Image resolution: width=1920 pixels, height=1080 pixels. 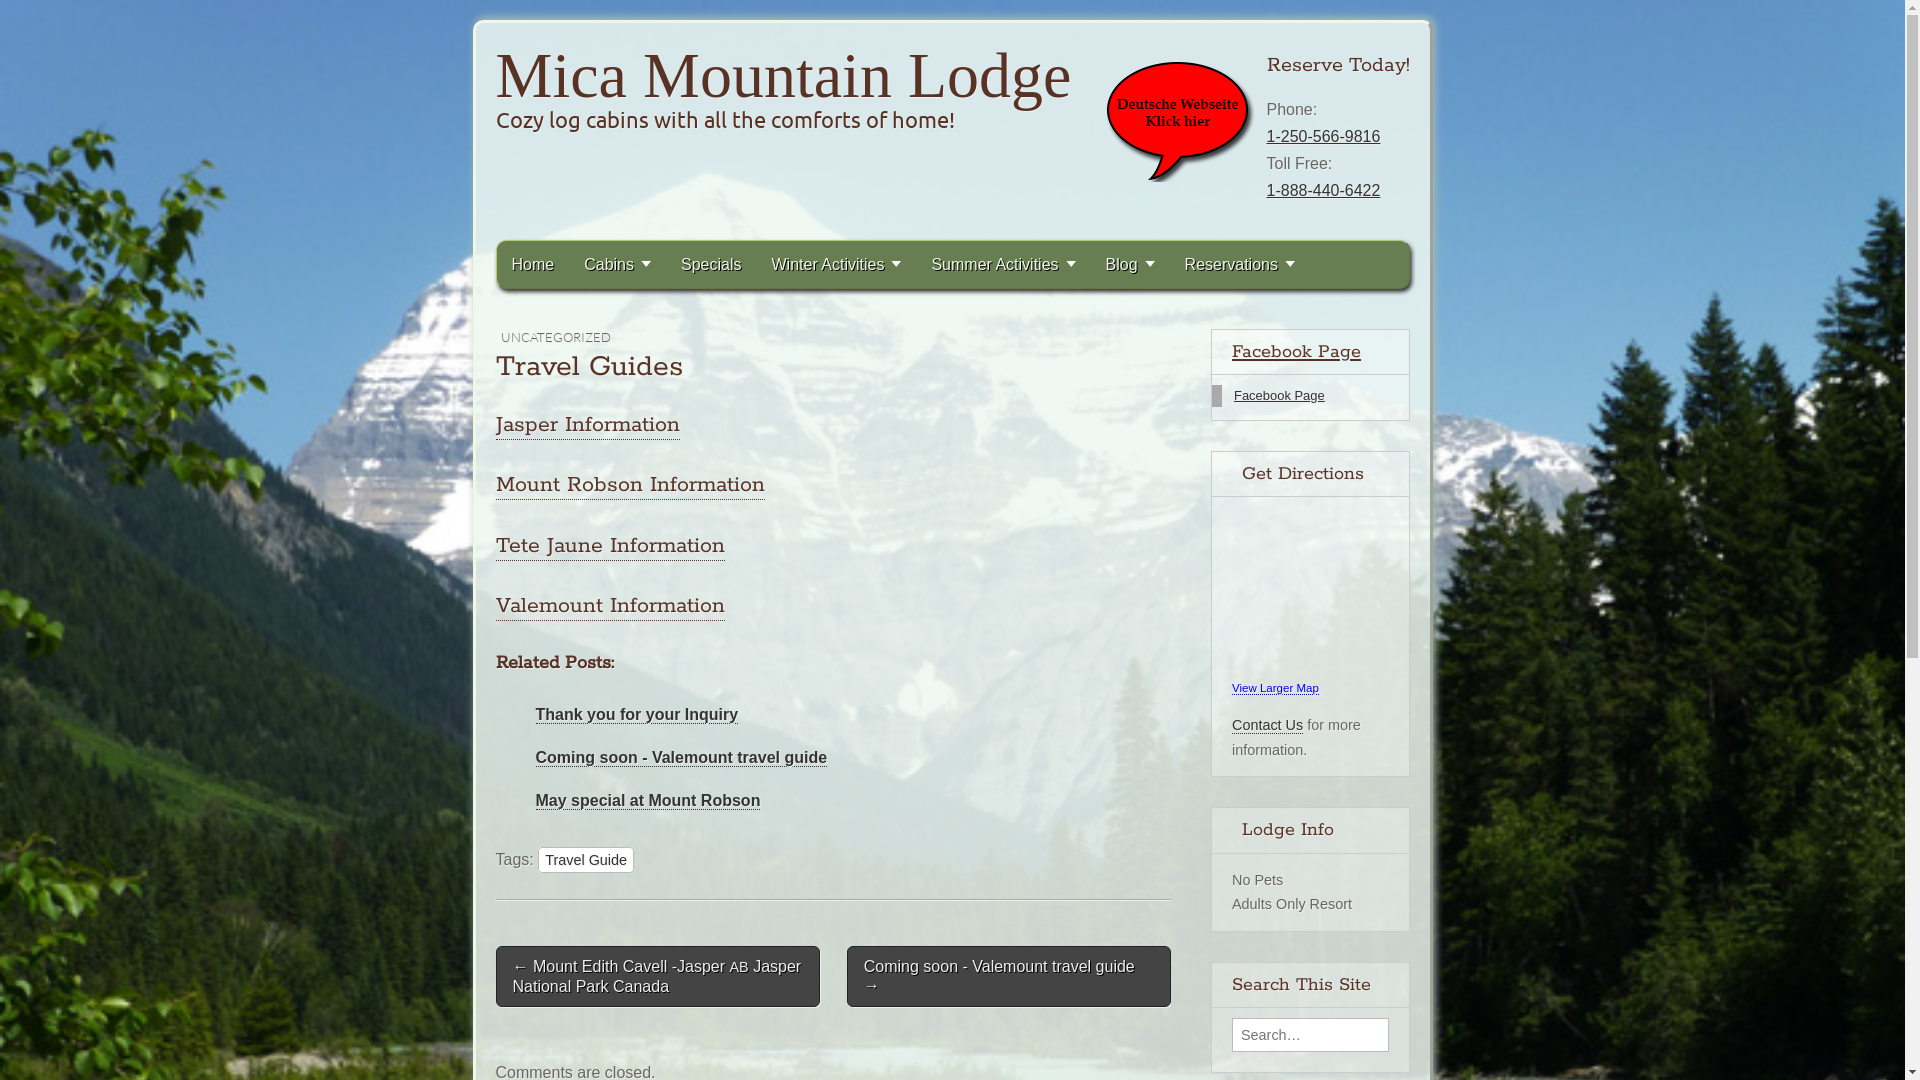 What do you see at coordinates (586, 860) in the screenshot?
I see `Travel Guide` at bounding box center [586, 860].